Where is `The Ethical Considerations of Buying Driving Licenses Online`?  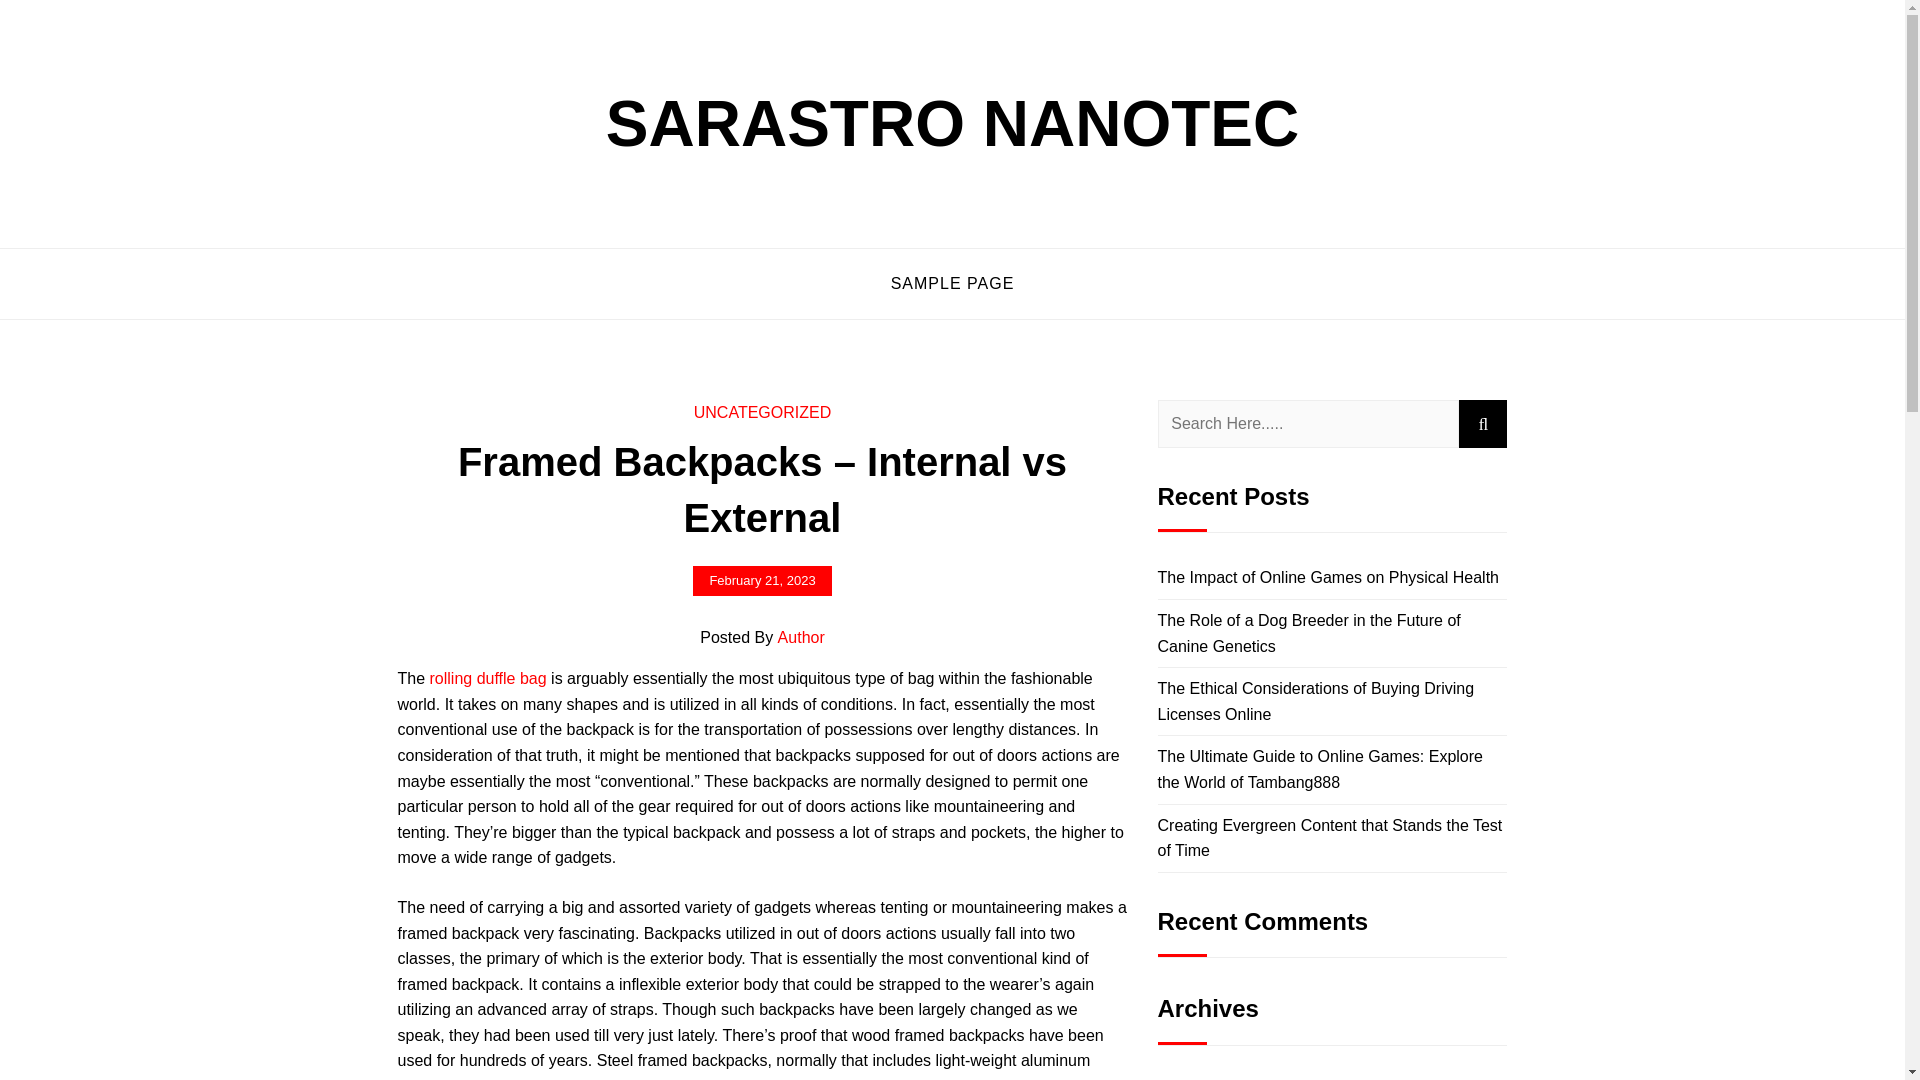
The Ethical Considerations of Buying Driving Licenses Online is located at coordinates (1316, 701).